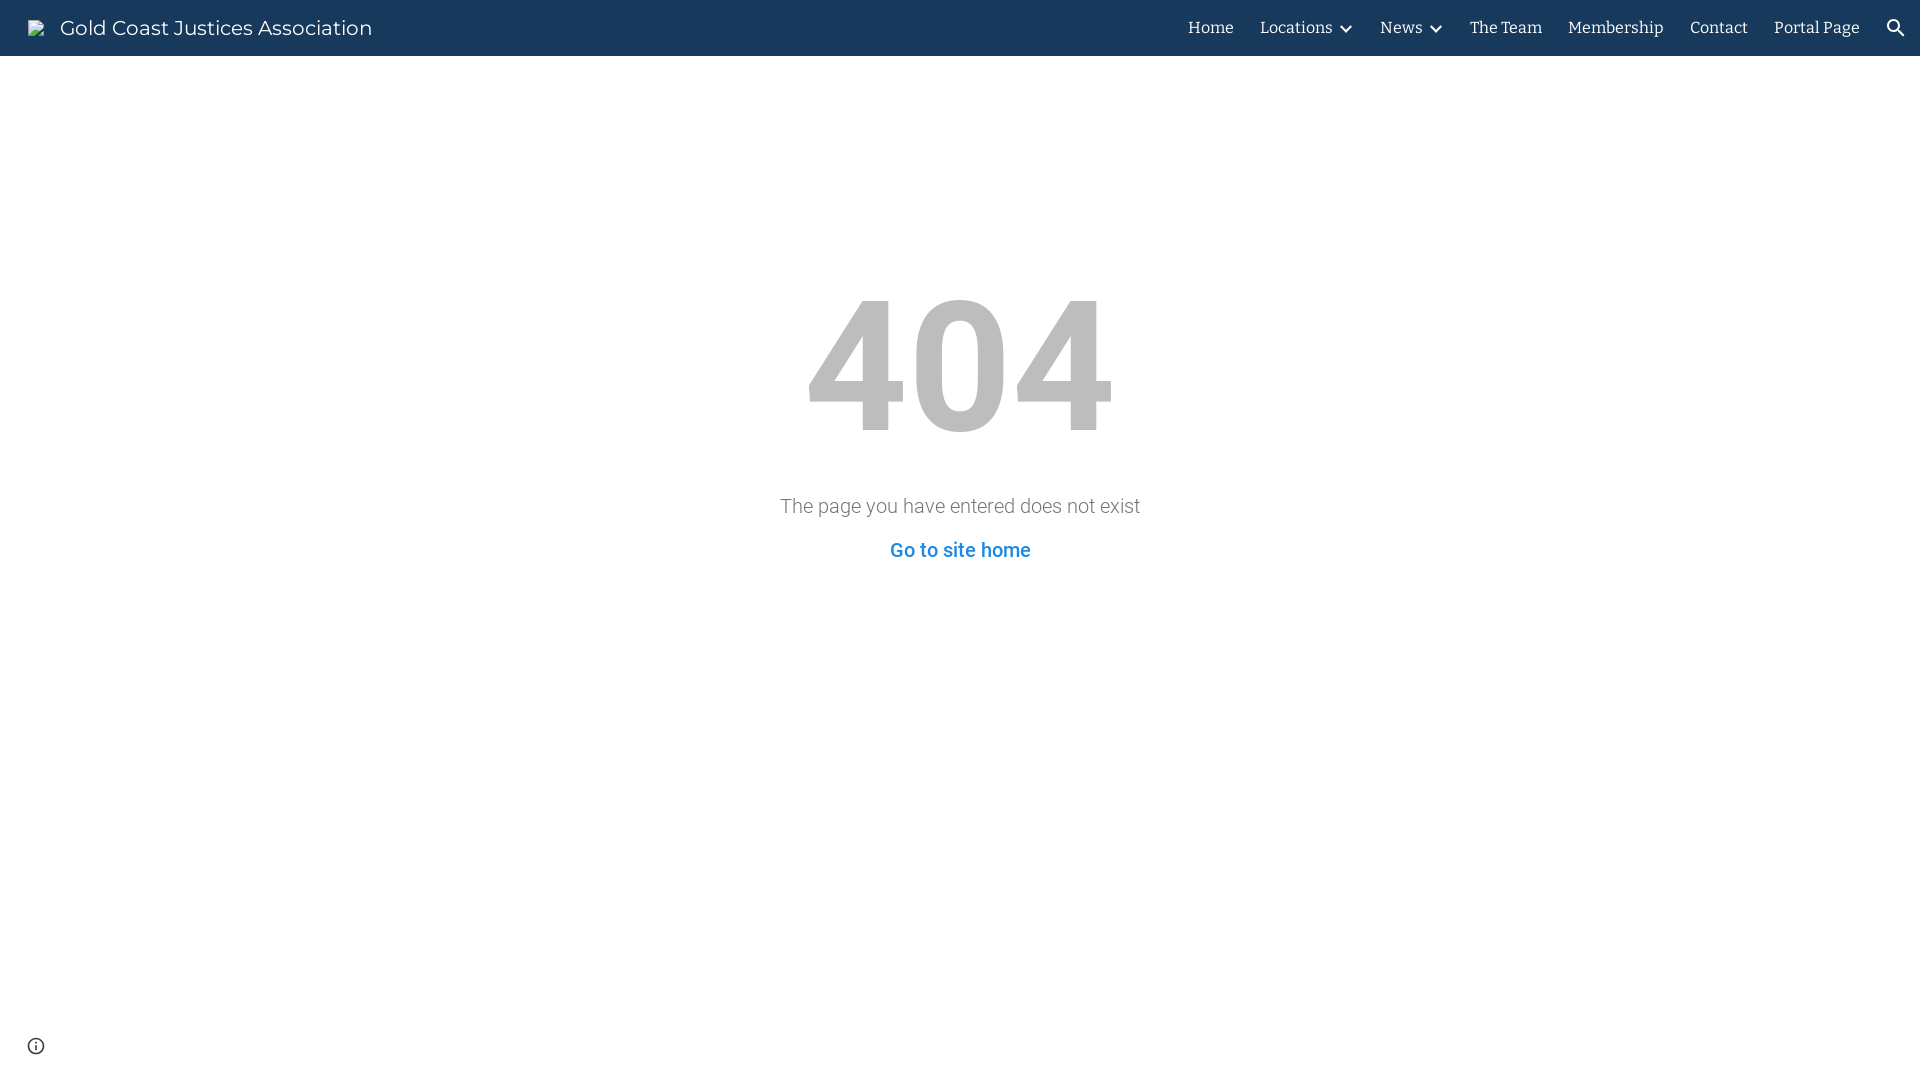 Image resolution: width=1920 pixels, height=1080 pixels. Describe the element at coordinates (1616, 28) in the screenshot. I see `Membership` at that location.